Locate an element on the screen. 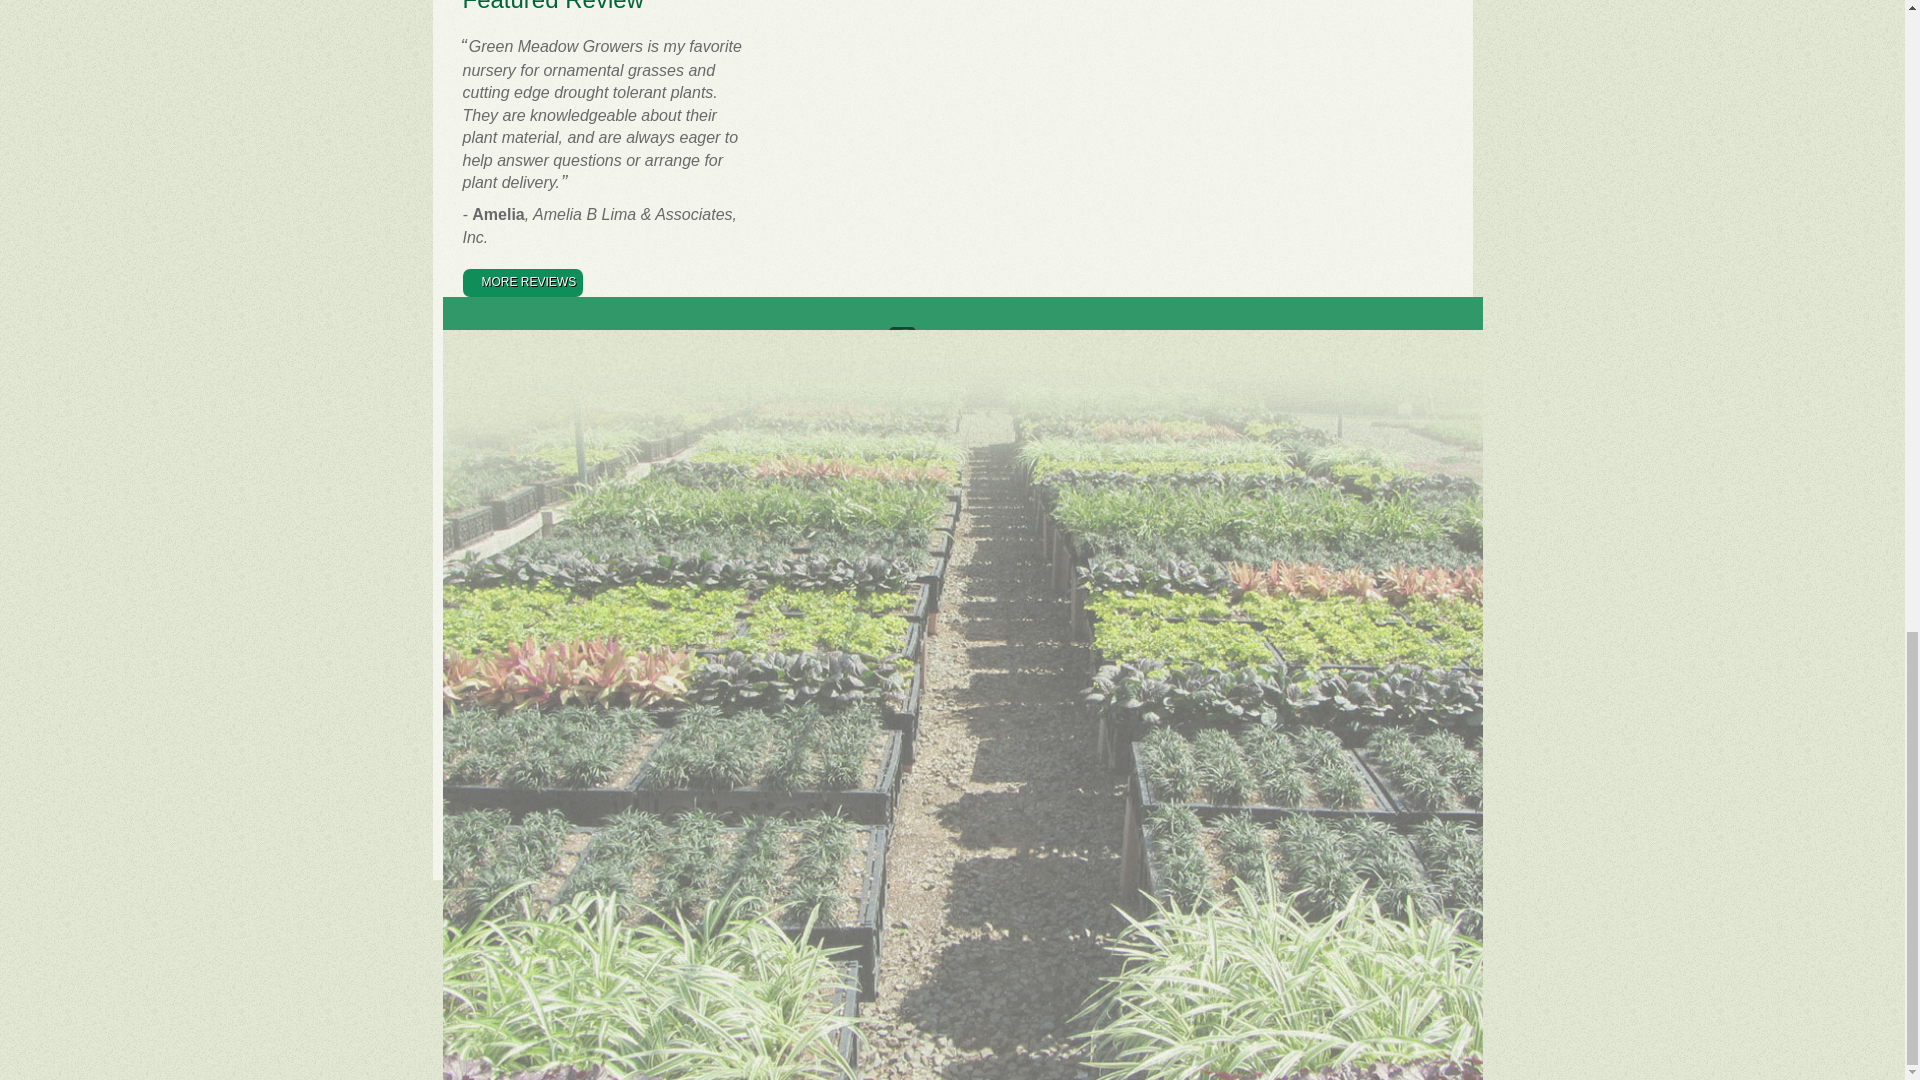 Image resolution: width=1920 pixels, height=1080 pixels. Grasses is located at coordinates (619, 422).